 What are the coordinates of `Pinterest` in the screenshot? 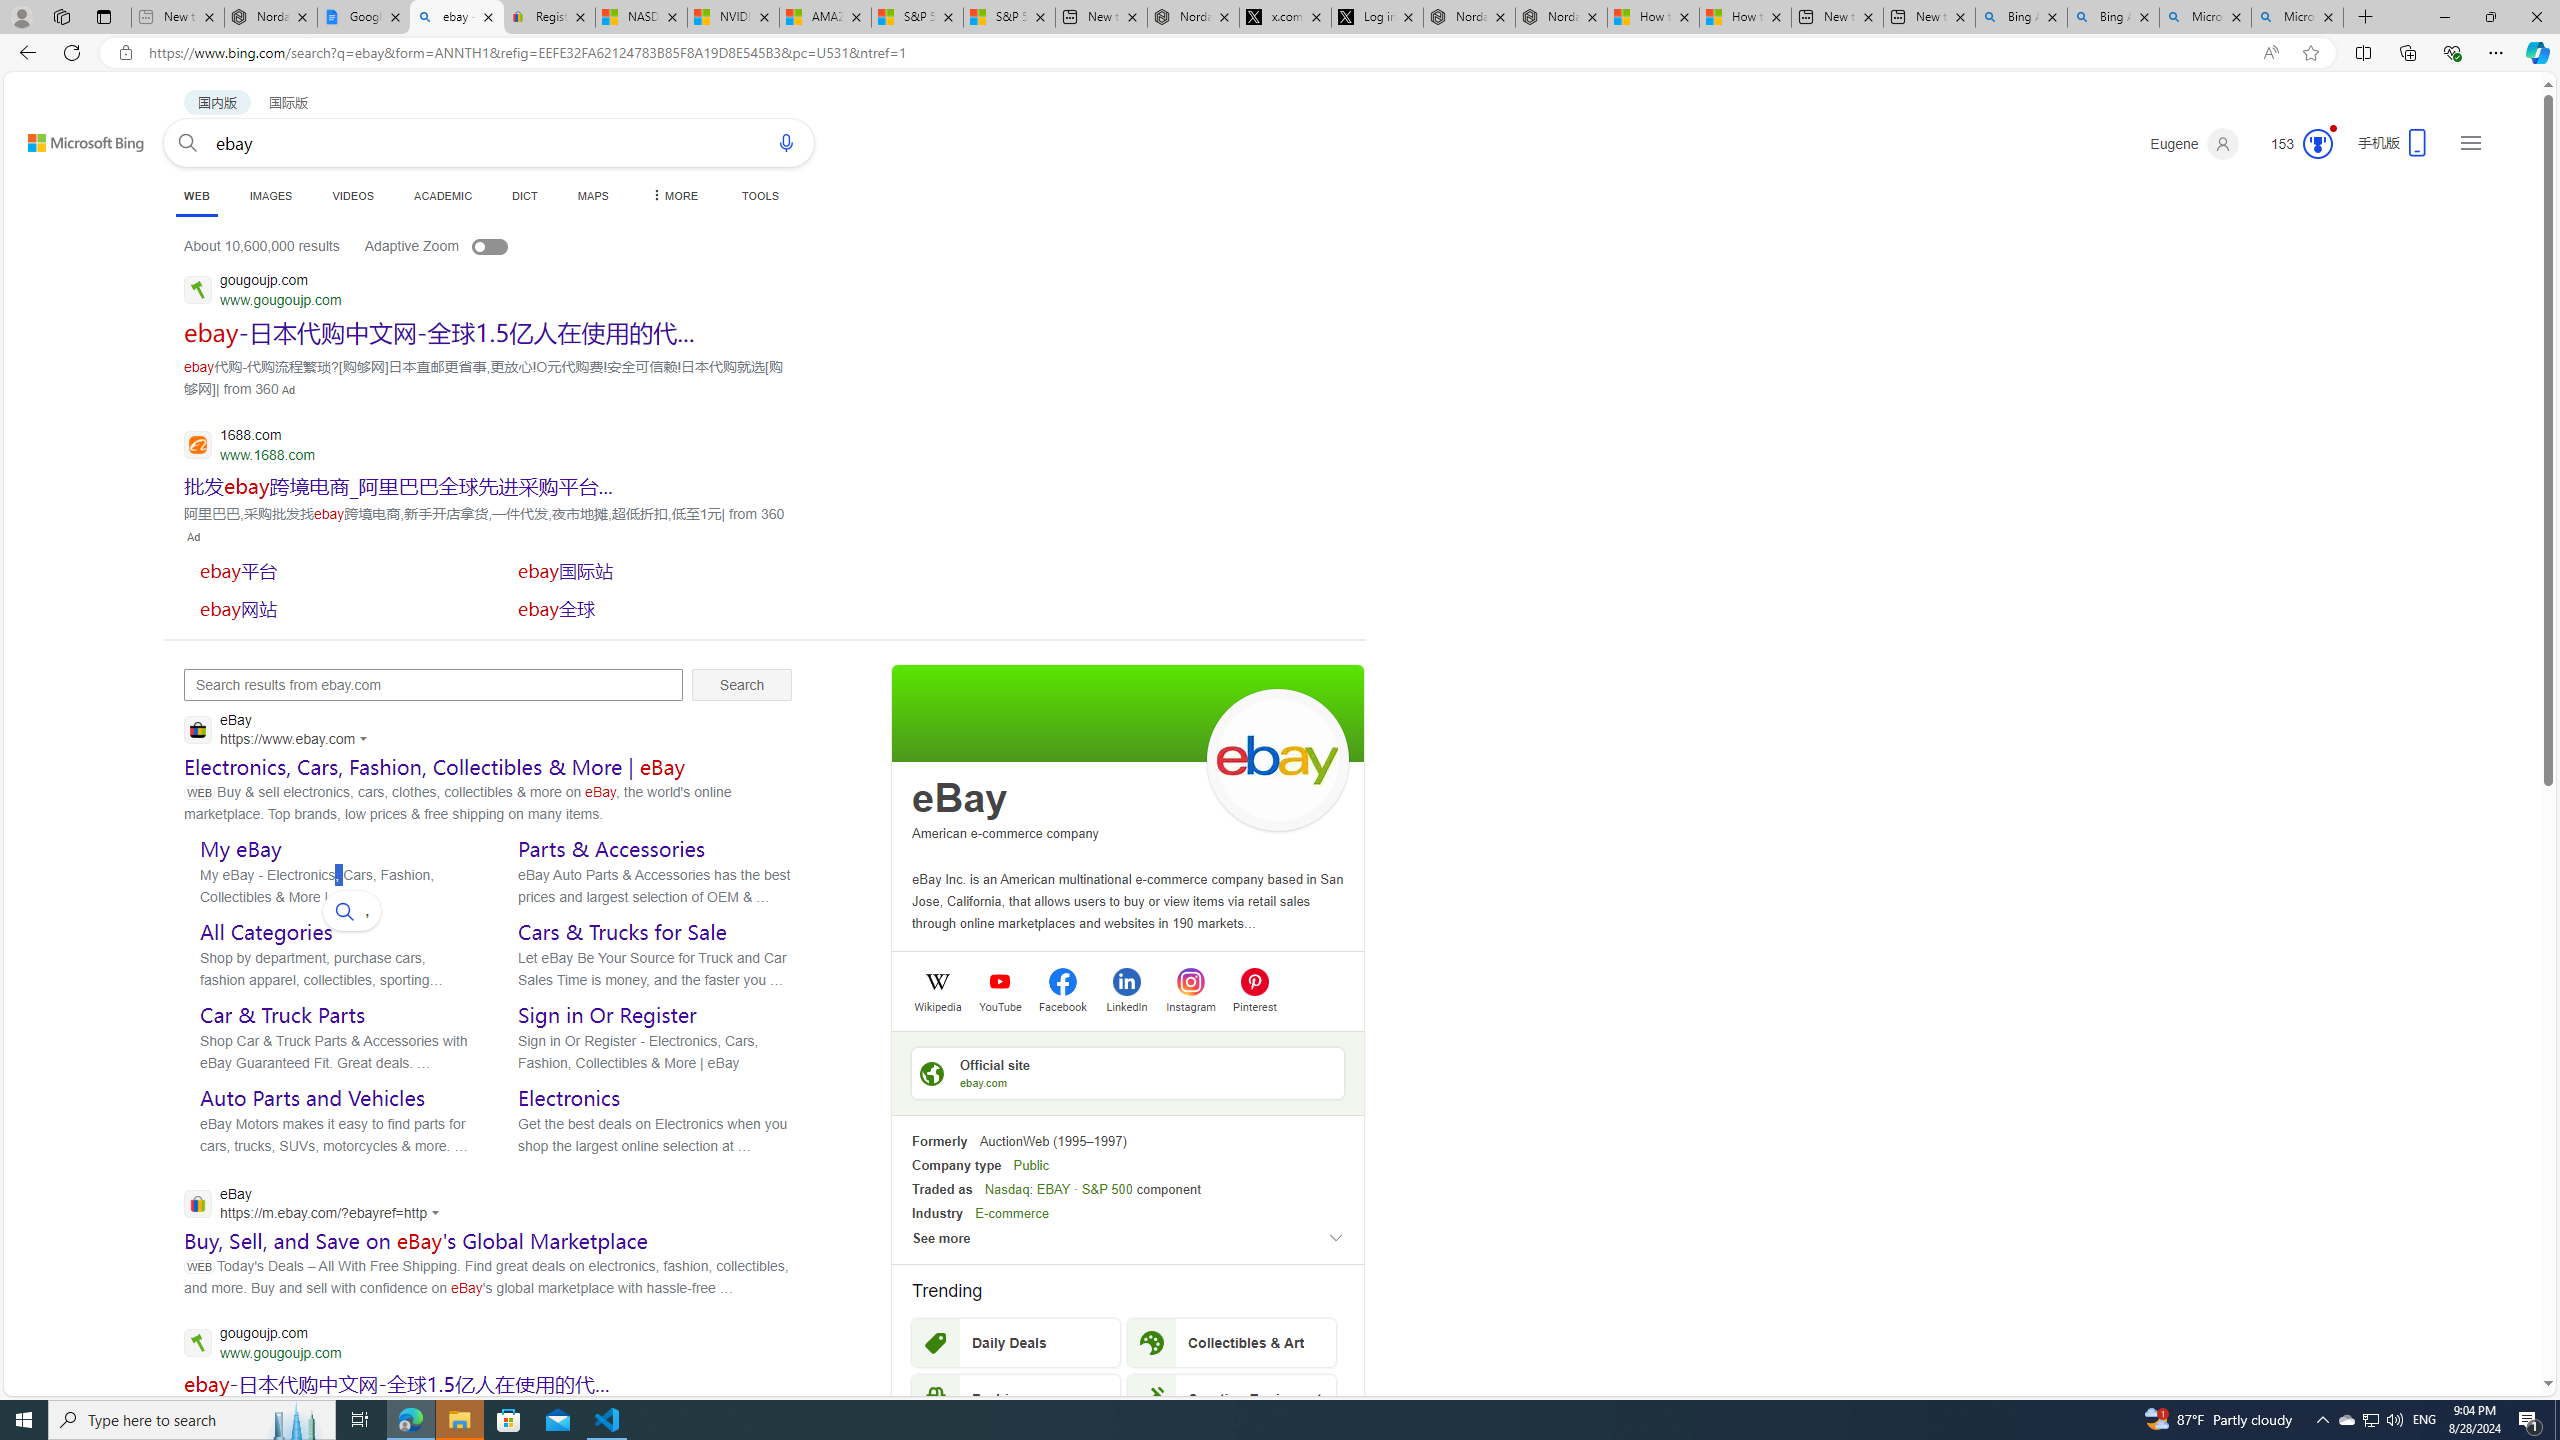 It's located at (1254, 1006).